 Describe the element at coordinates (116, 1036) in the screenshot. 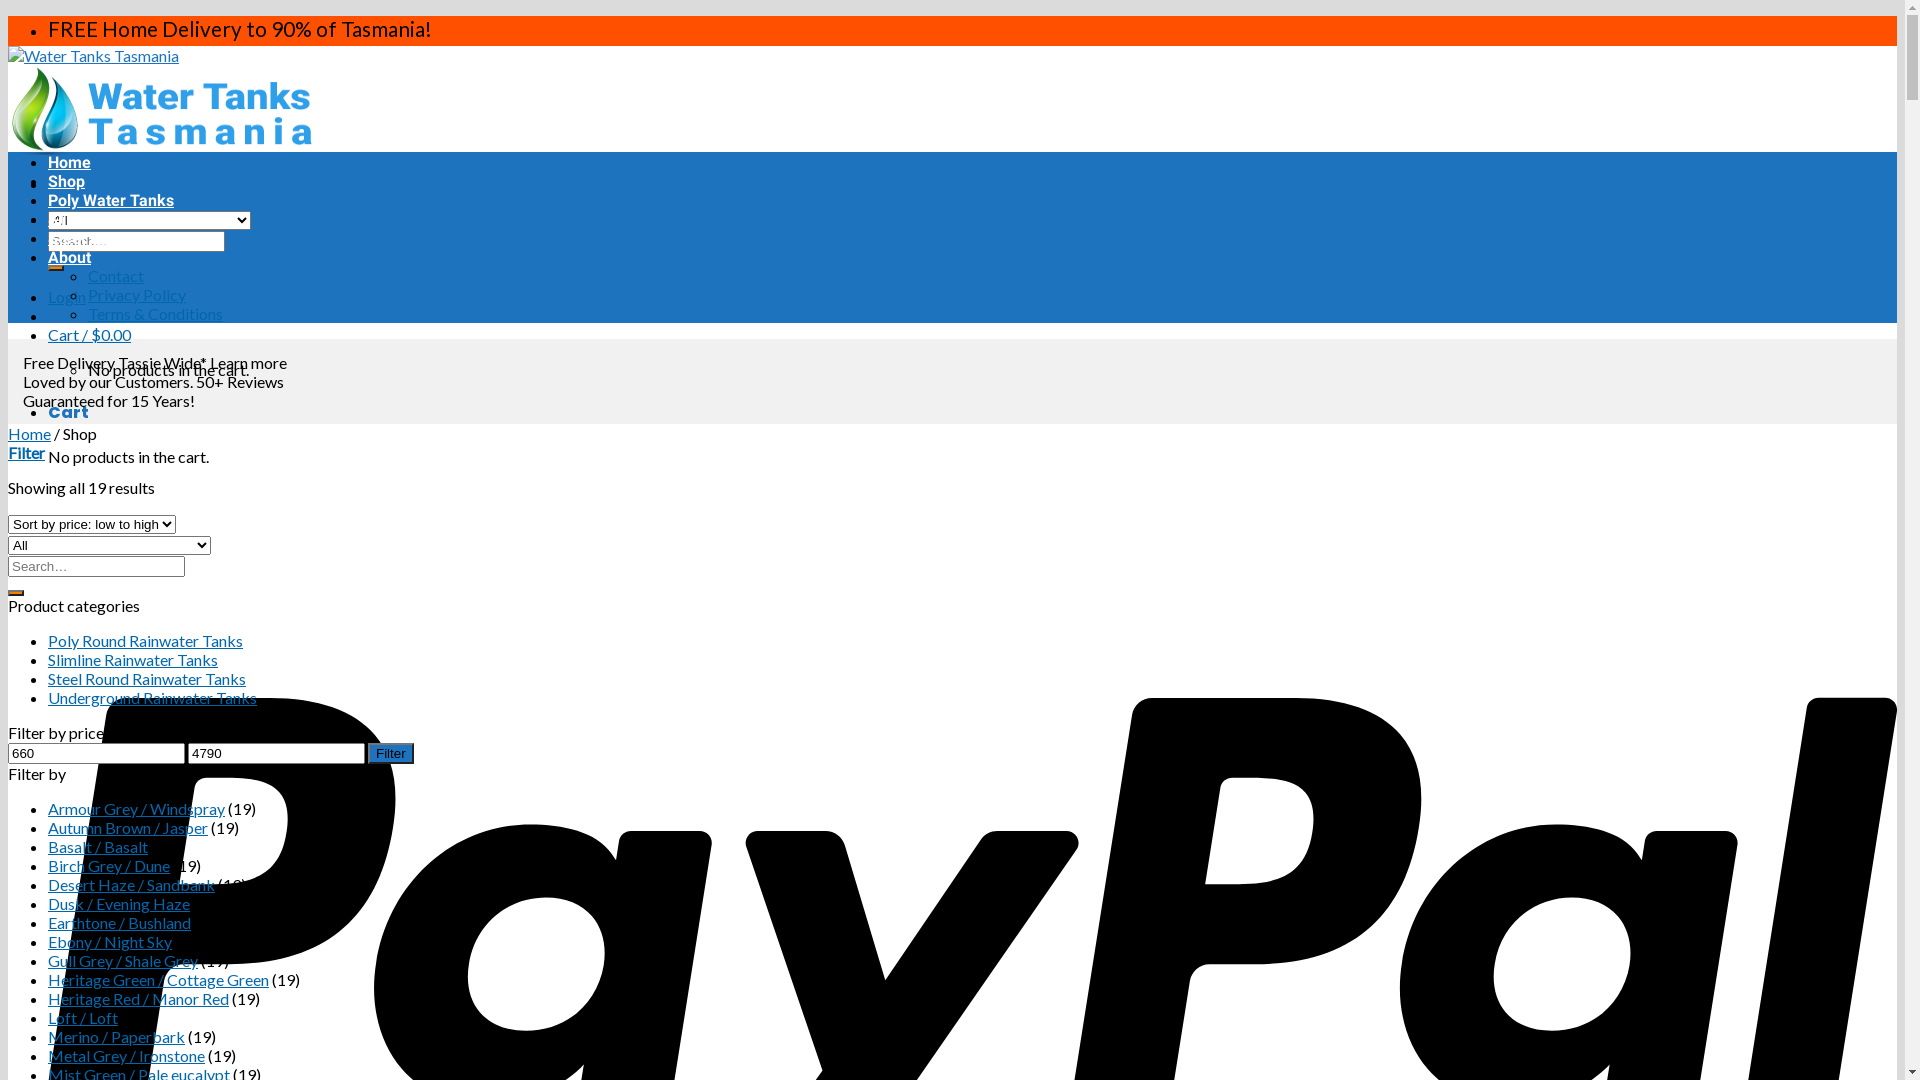

I see `Merino / Paperbark` at that location.